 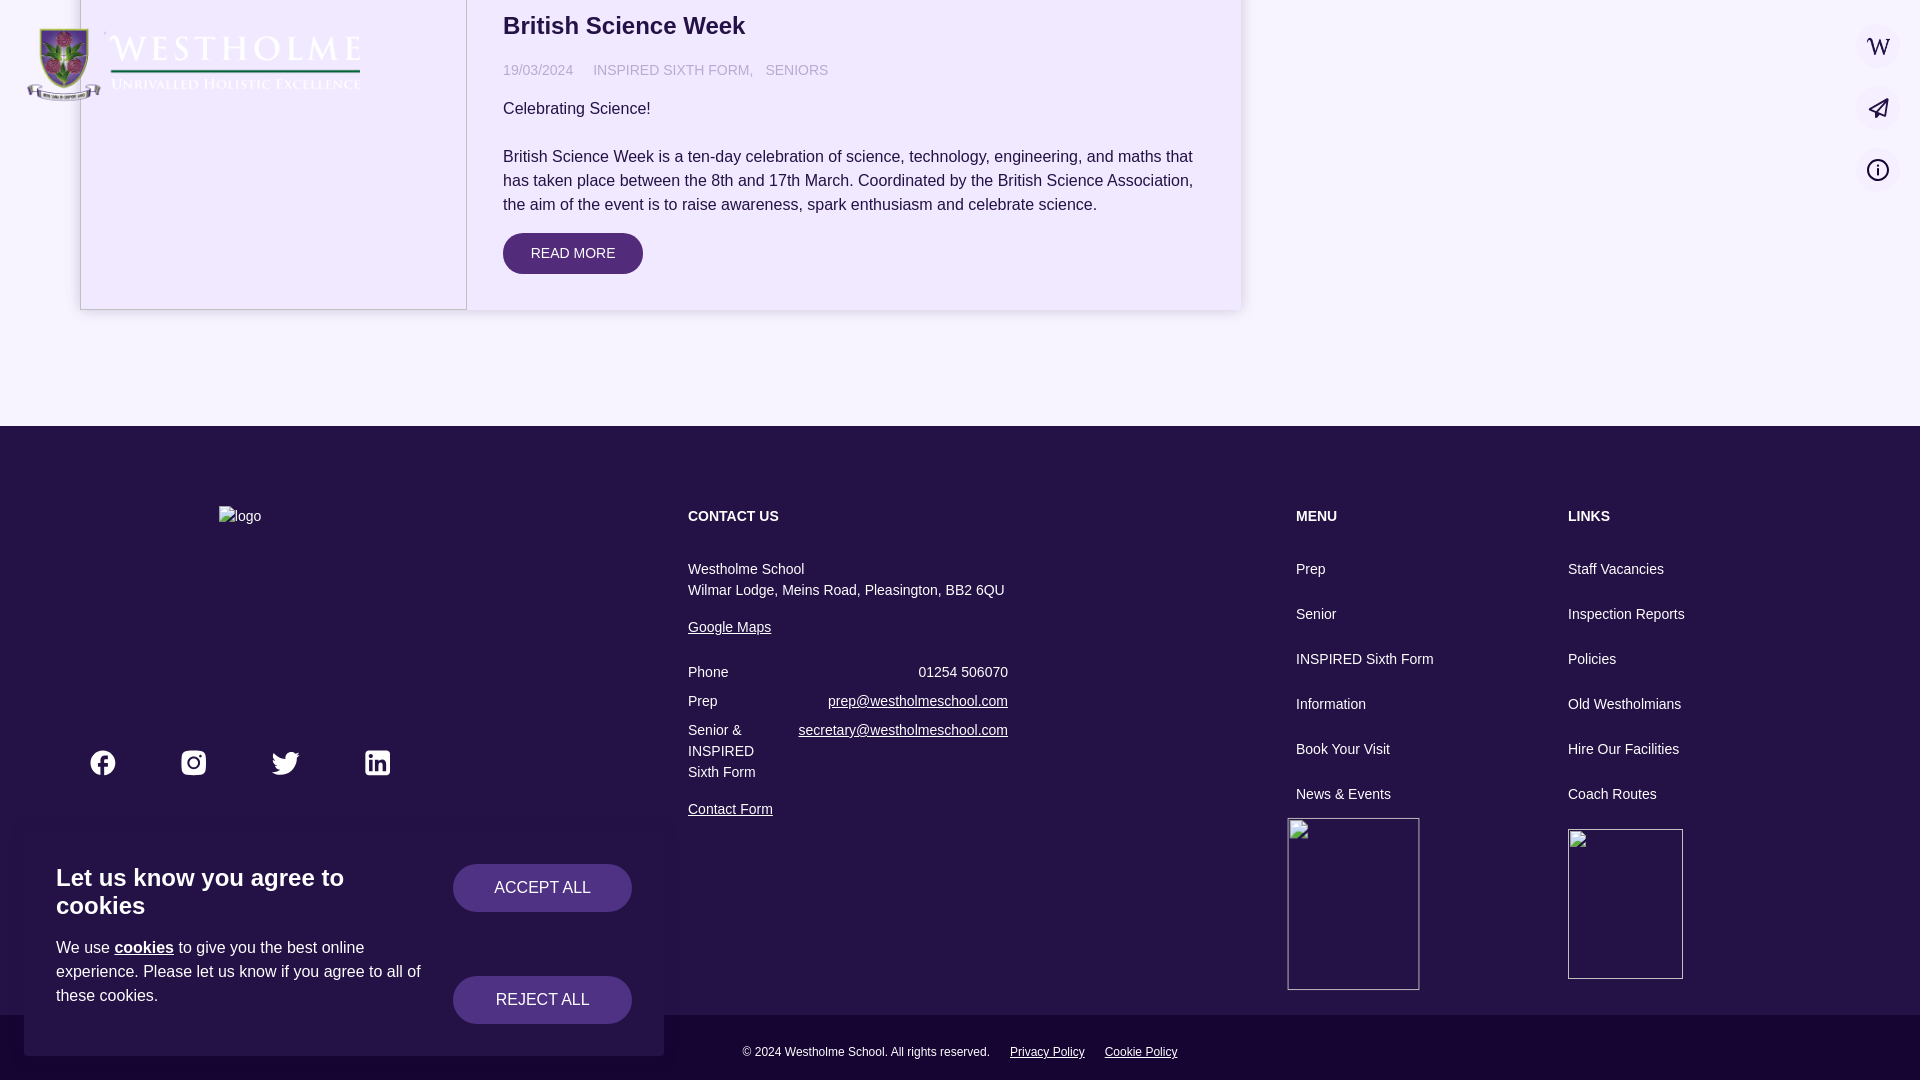 What do you see at coordinates (848, 809) in the screenshot?
I see `Contact Form` at bounding box center [848, 809].